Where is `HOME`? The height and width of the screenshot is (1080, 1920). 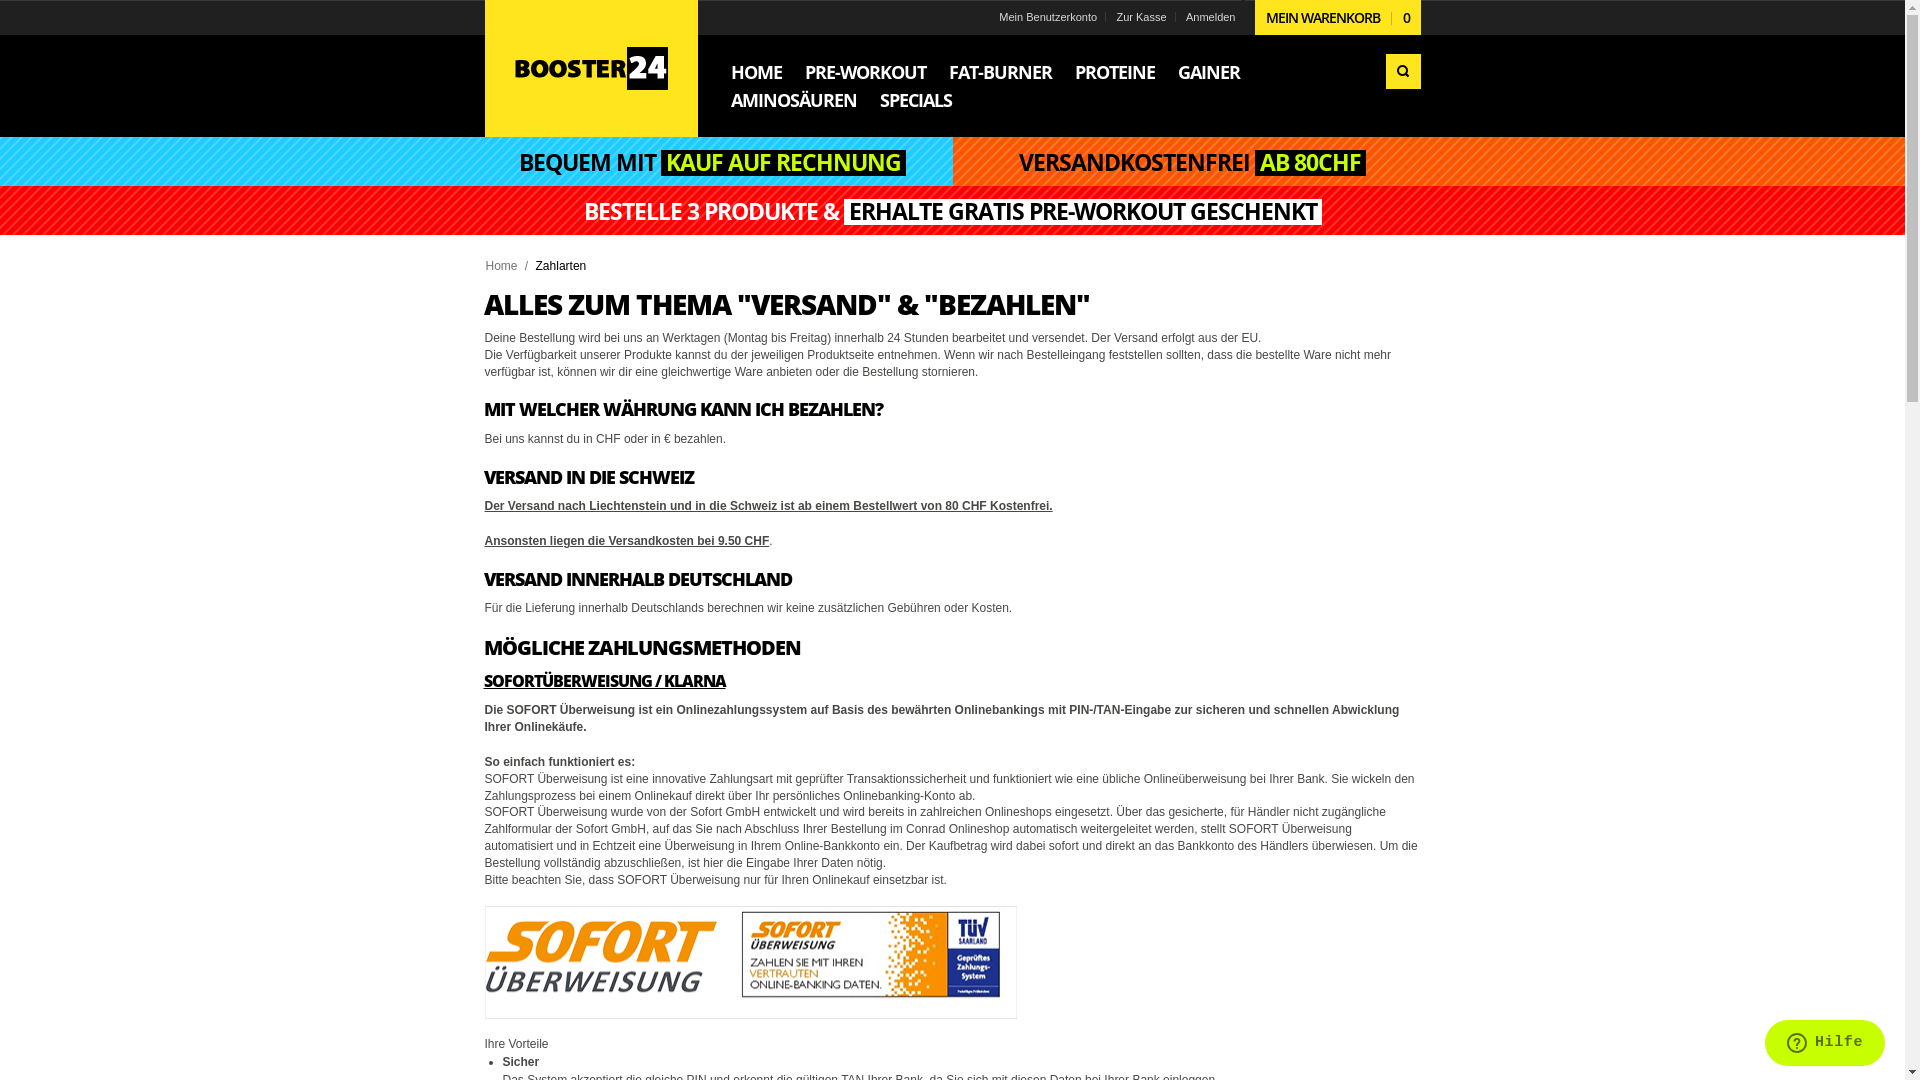 HOME is located at coordinates (756, 73).